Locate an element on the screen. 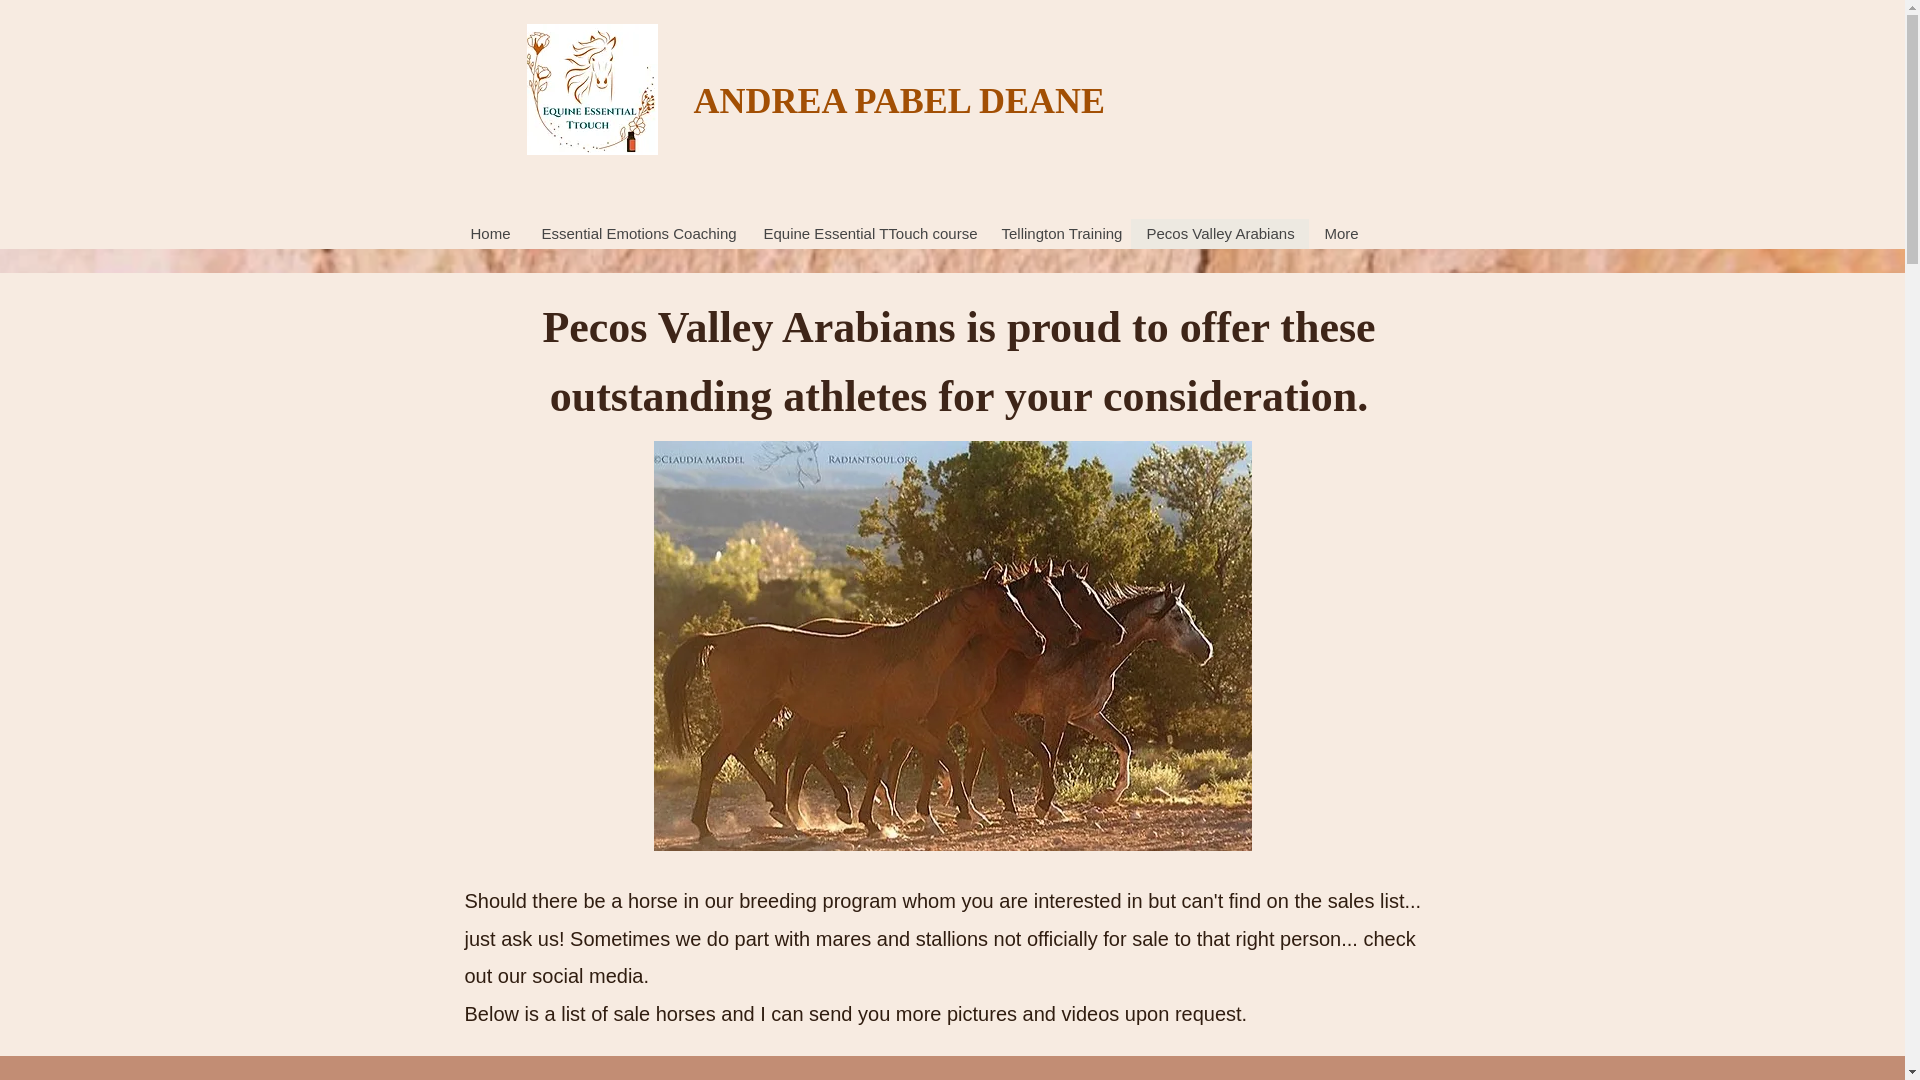 The height and width of the screenshot is (1080, 1920). Pecos Valley Arabians is located at coordinates (1218, 234).